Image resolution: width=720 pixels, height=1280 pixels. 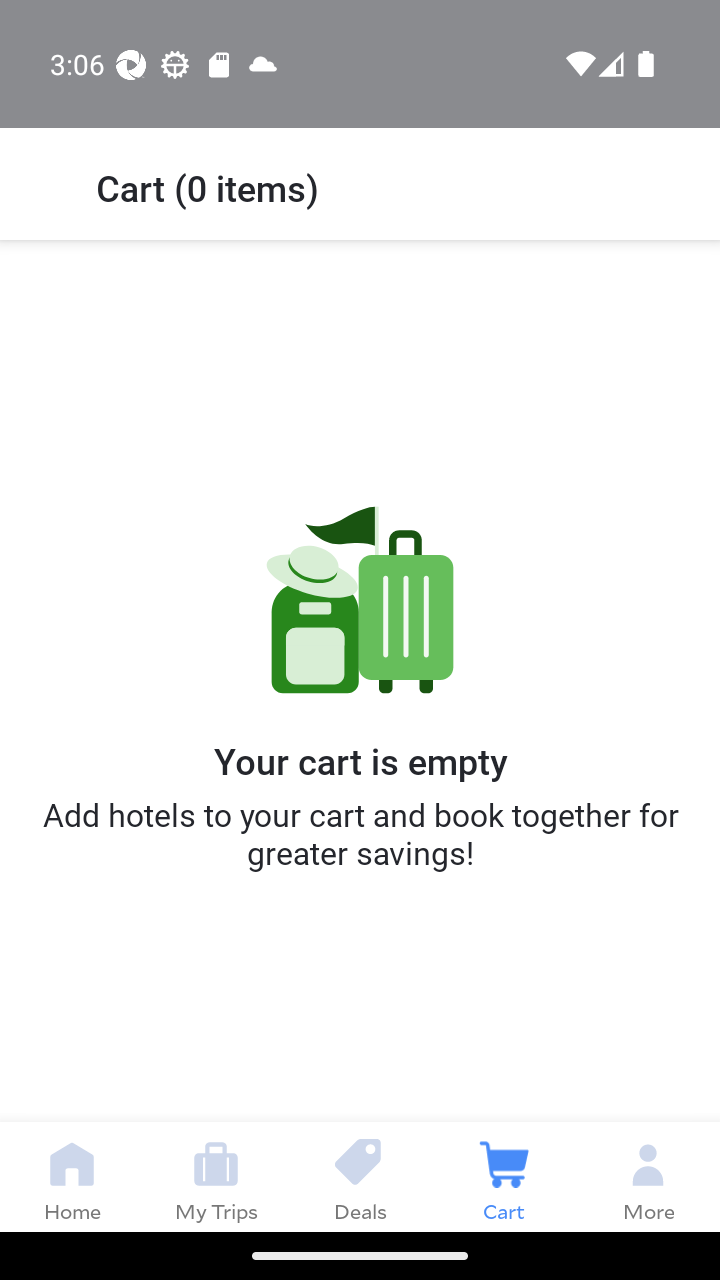 I want to click on Cart, so click(x=504, y=1176).